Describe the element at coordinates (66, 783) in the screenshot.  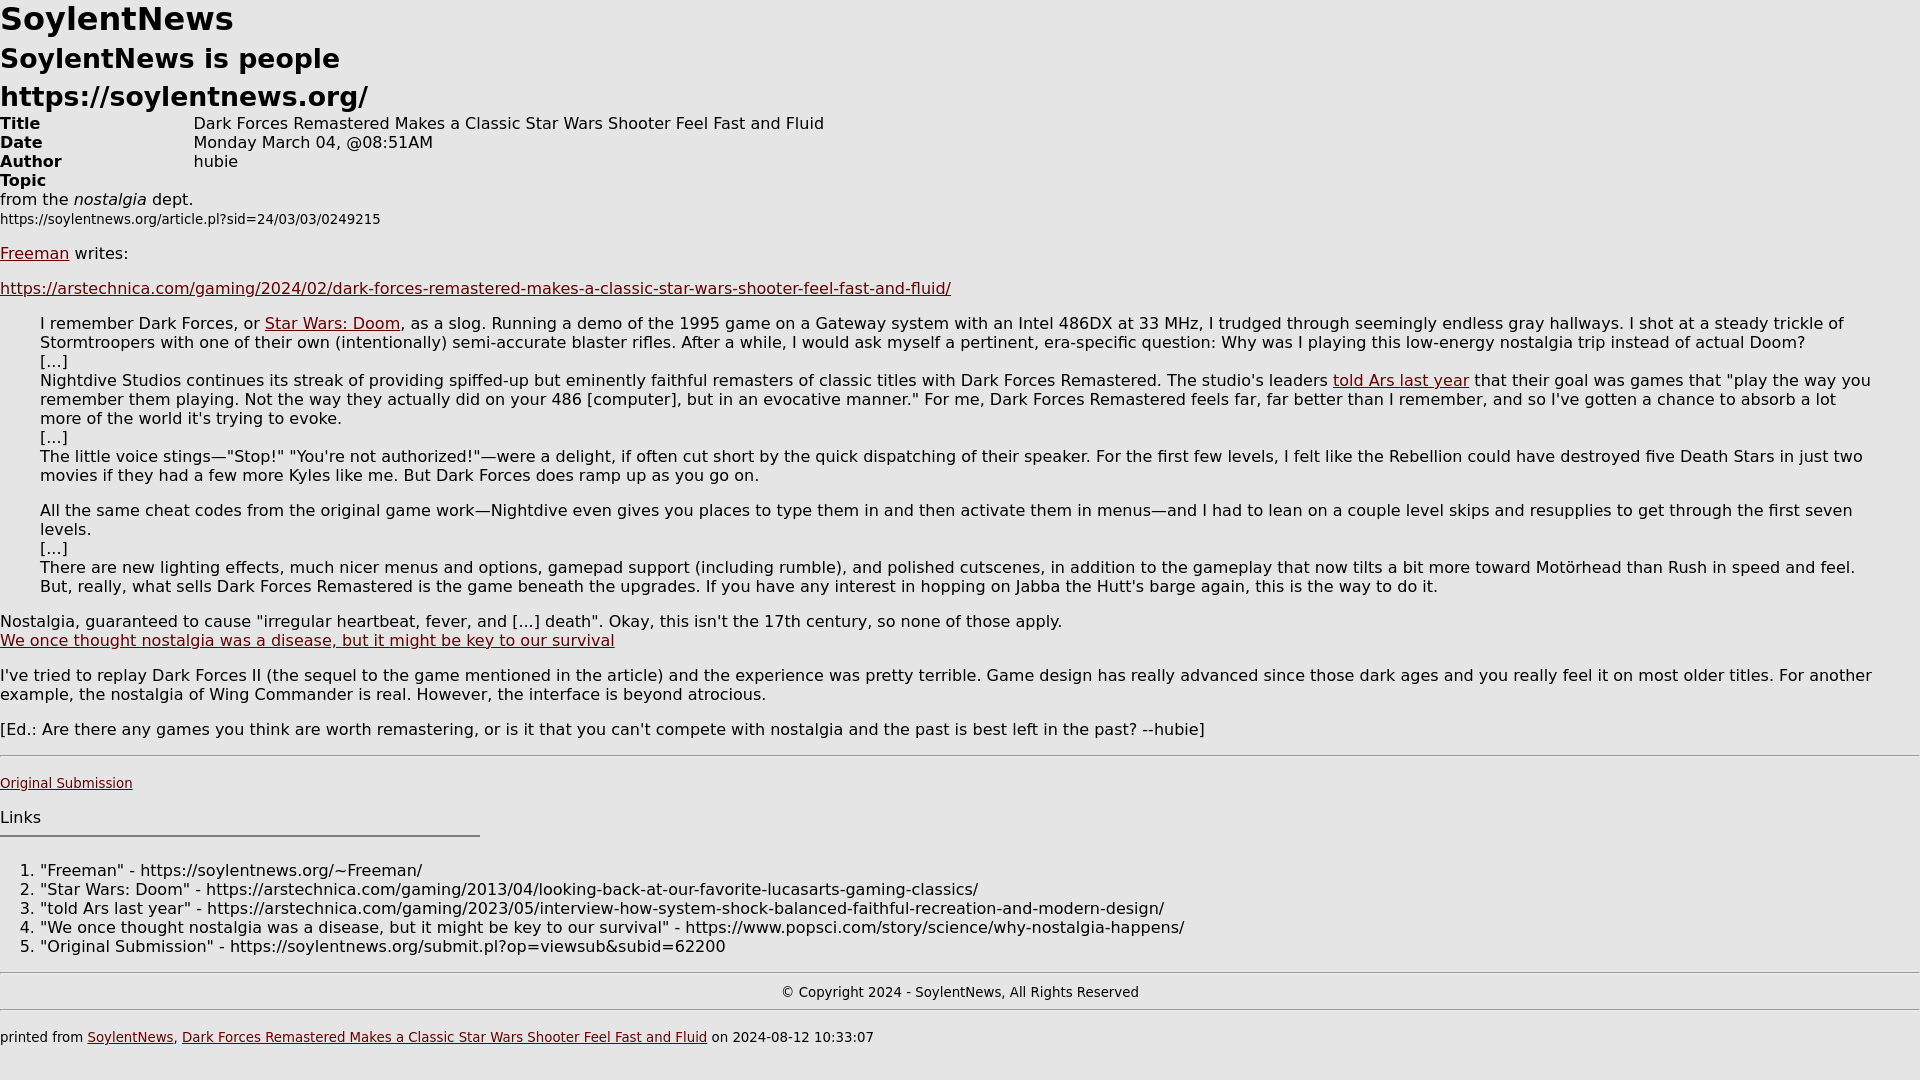
I see `Original Submission` at that location.